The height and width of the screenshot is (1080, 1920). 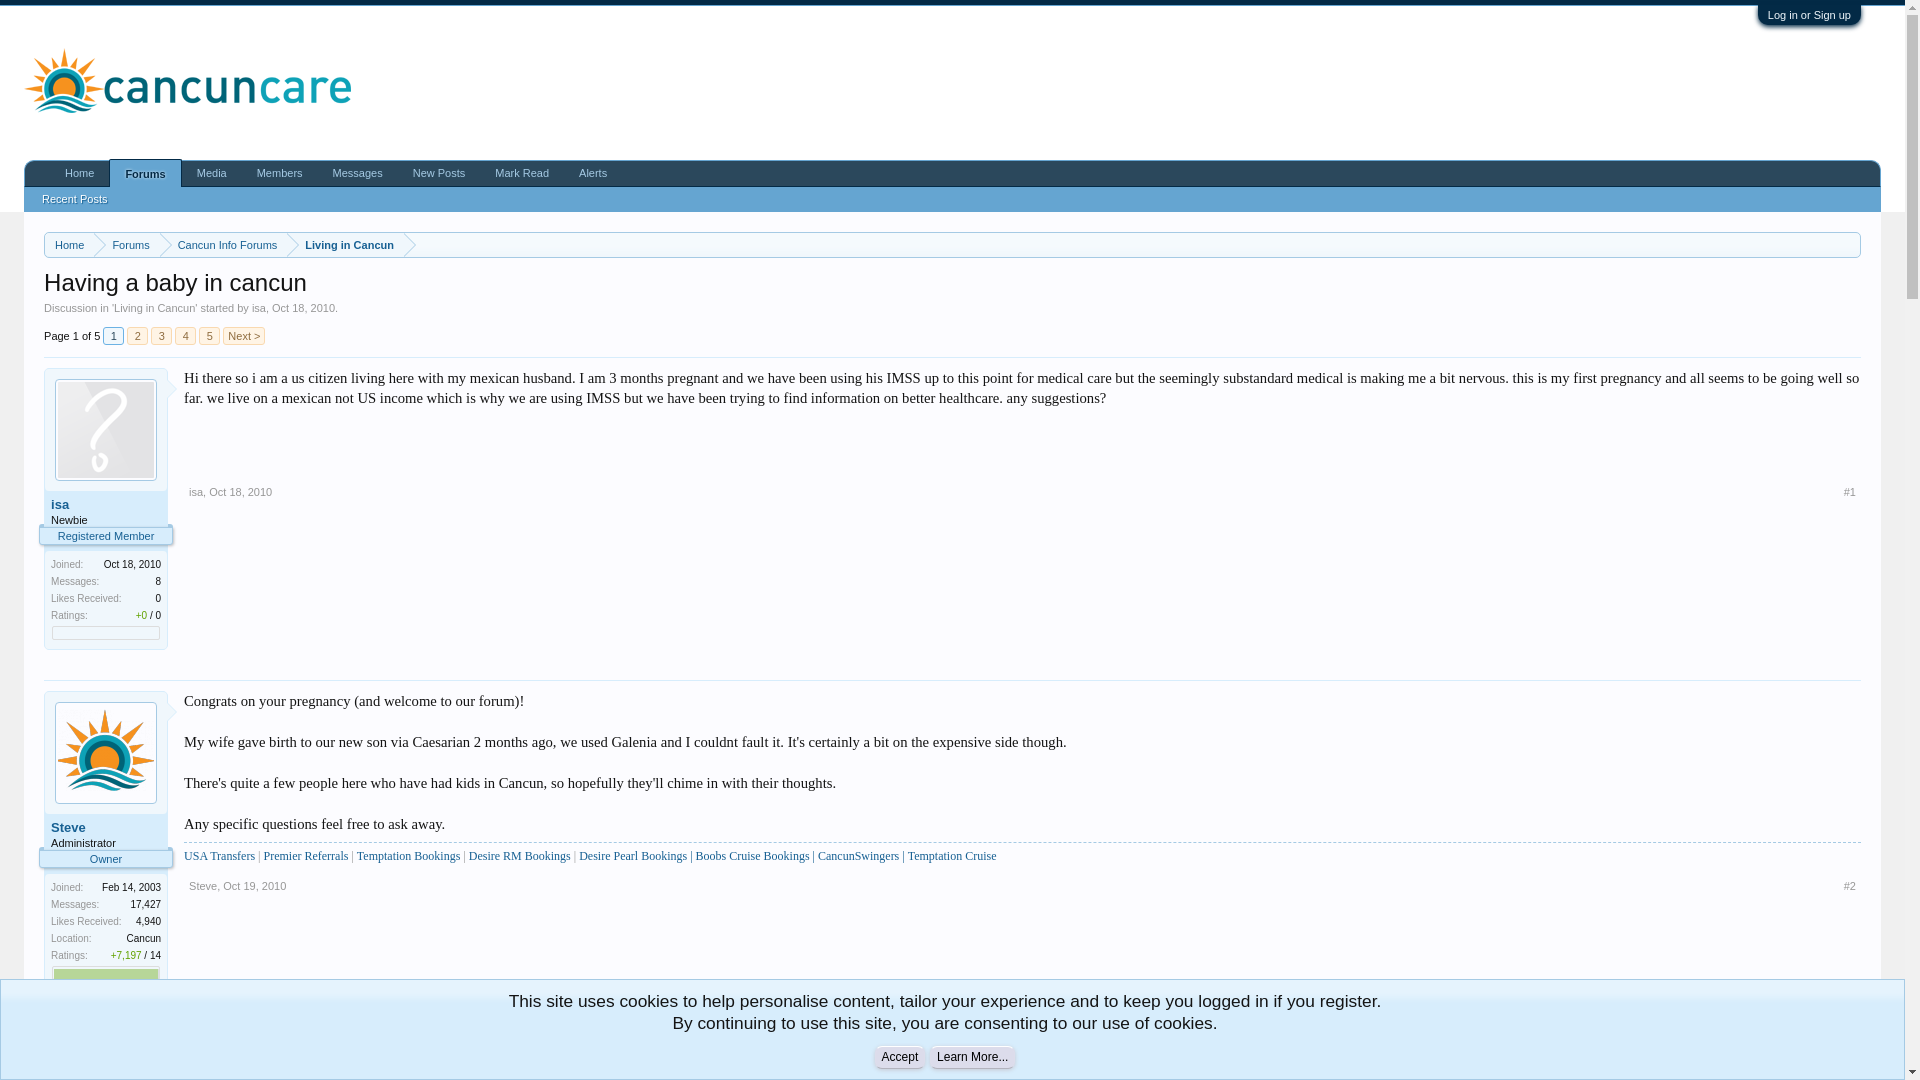 What do you see at coordinates (126, 246) in the screenshot?
I see `Forums` at bounding box center [126, 246].